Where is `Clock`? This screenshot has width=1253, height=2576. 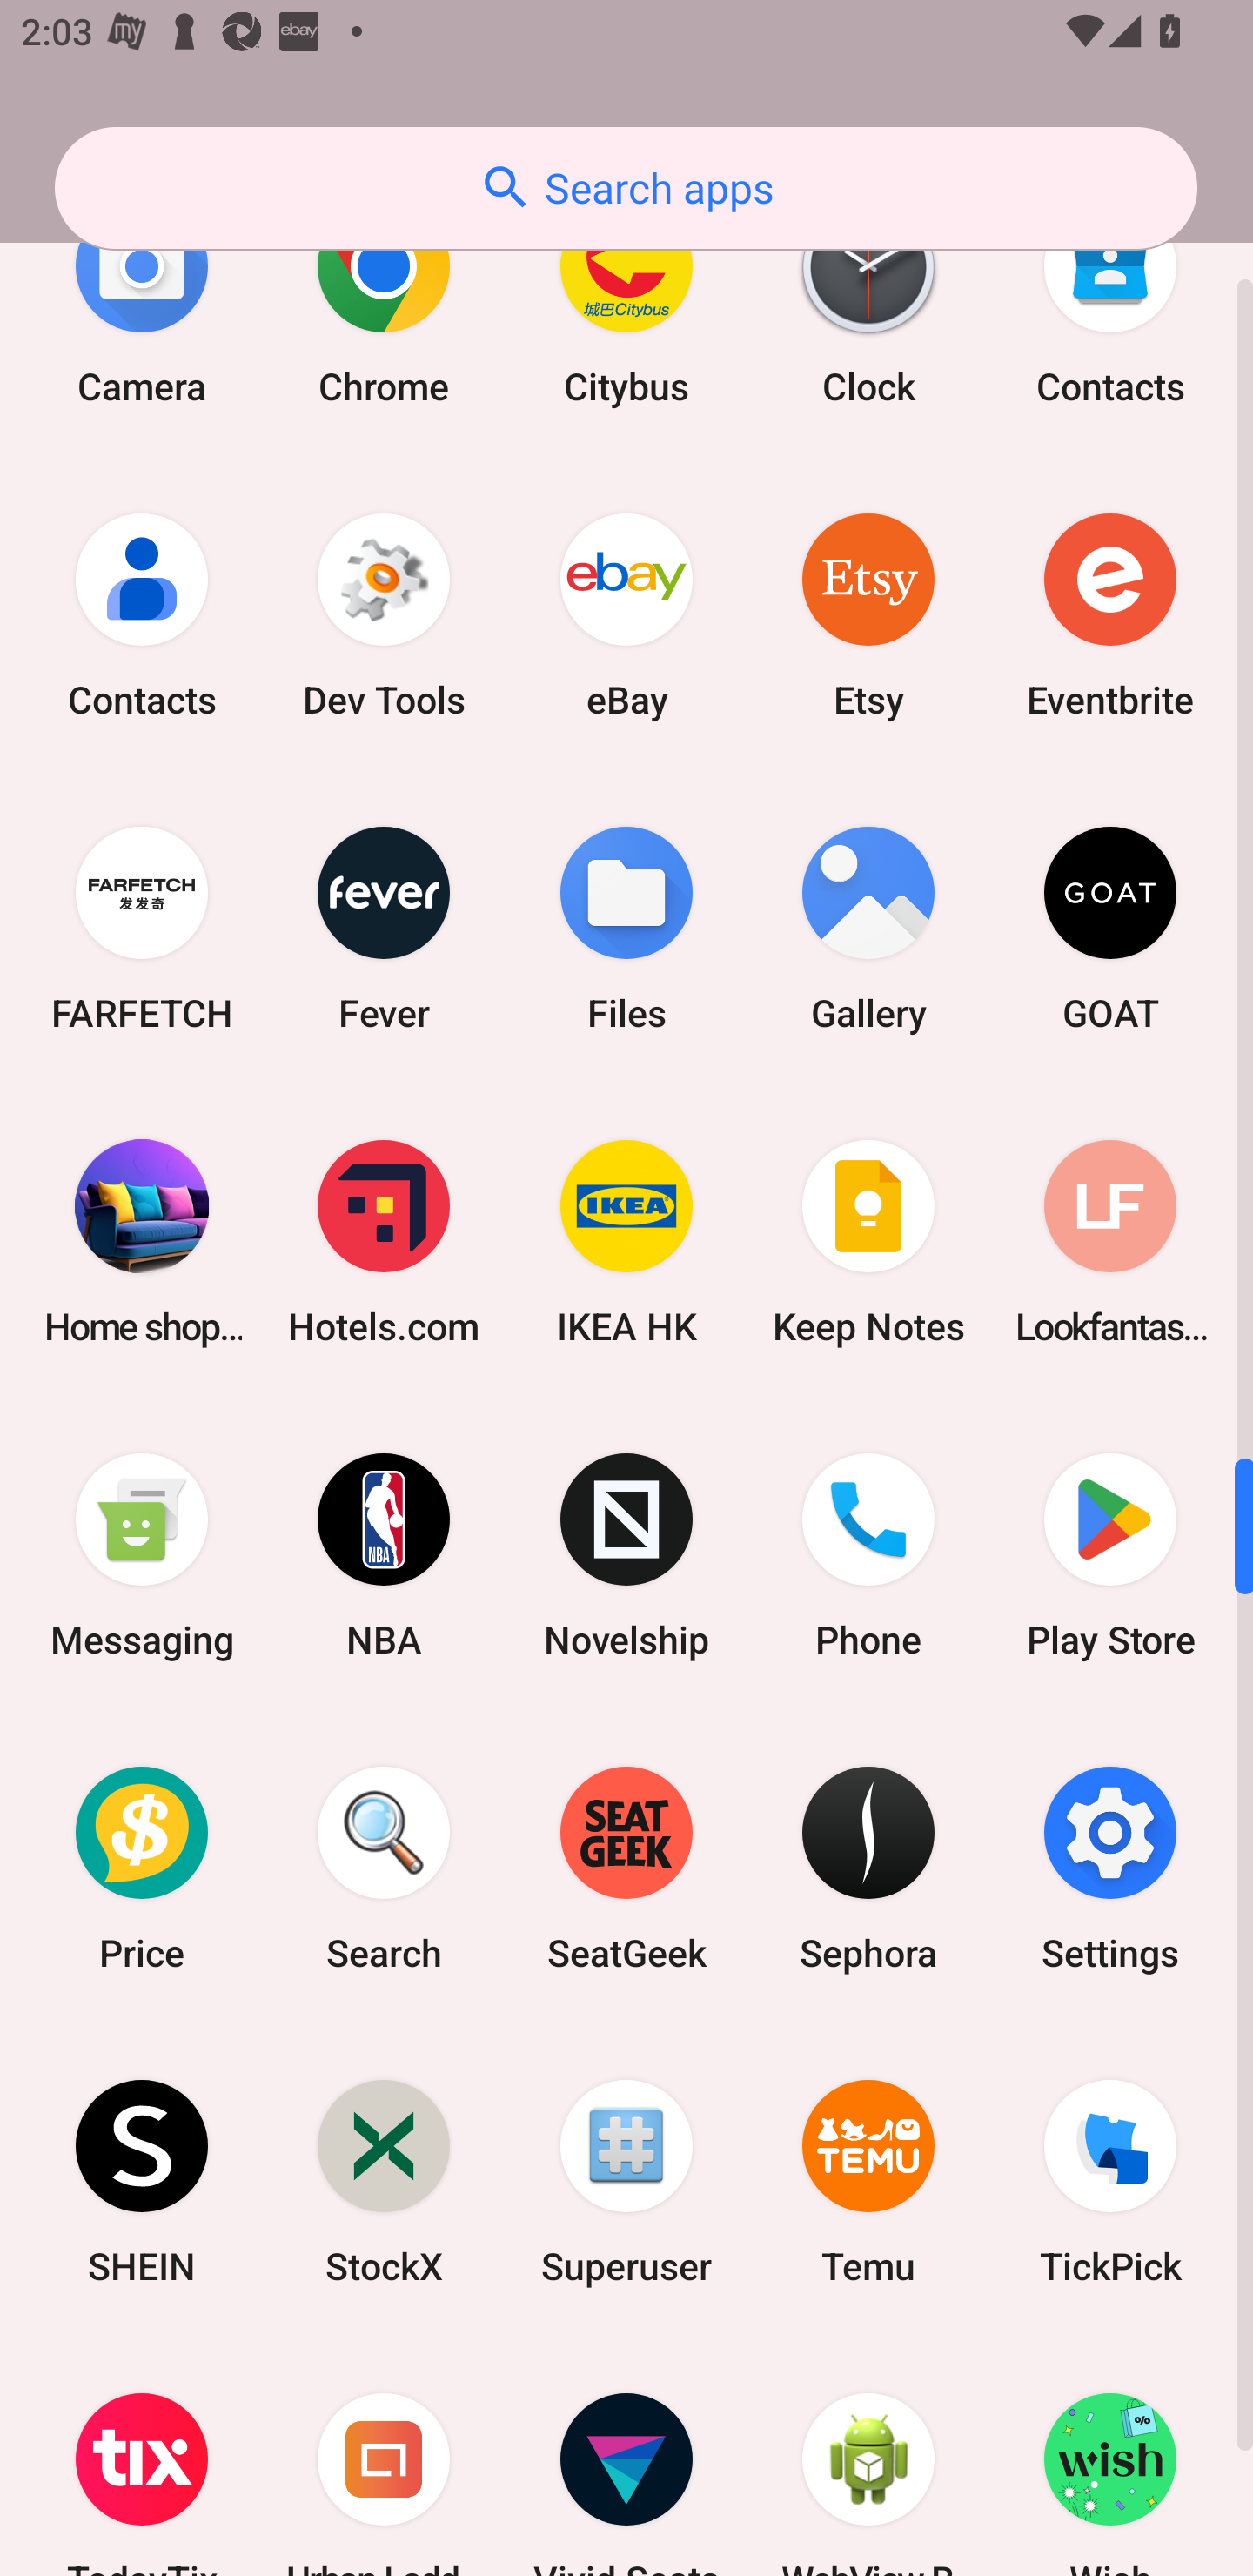 Clock is located at coordinates (868, 303).